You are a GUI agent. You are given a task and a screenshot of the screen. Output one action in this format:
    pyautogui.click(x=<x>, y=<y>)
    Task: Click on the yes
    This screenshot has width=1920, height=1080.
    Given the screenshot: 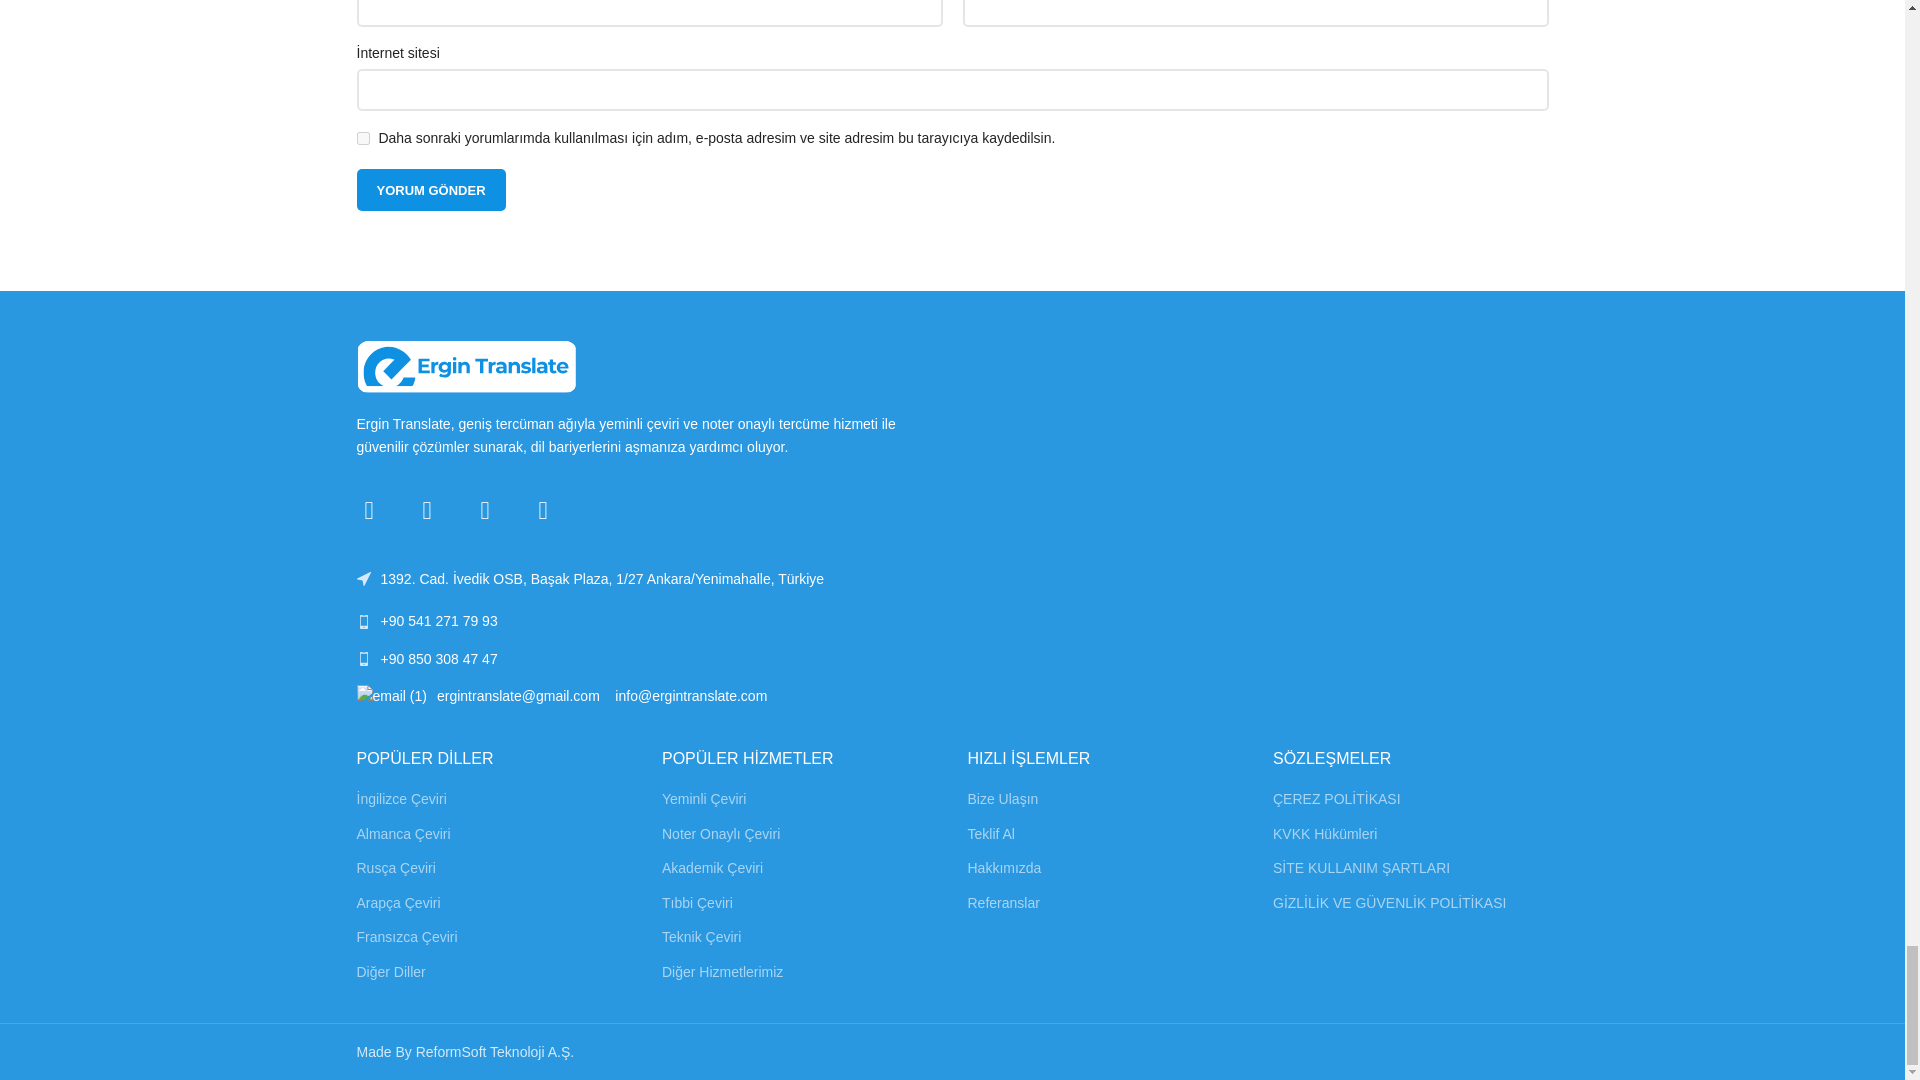 What is the action you would take?
    pyautogui.click(x=362, y=160)
    